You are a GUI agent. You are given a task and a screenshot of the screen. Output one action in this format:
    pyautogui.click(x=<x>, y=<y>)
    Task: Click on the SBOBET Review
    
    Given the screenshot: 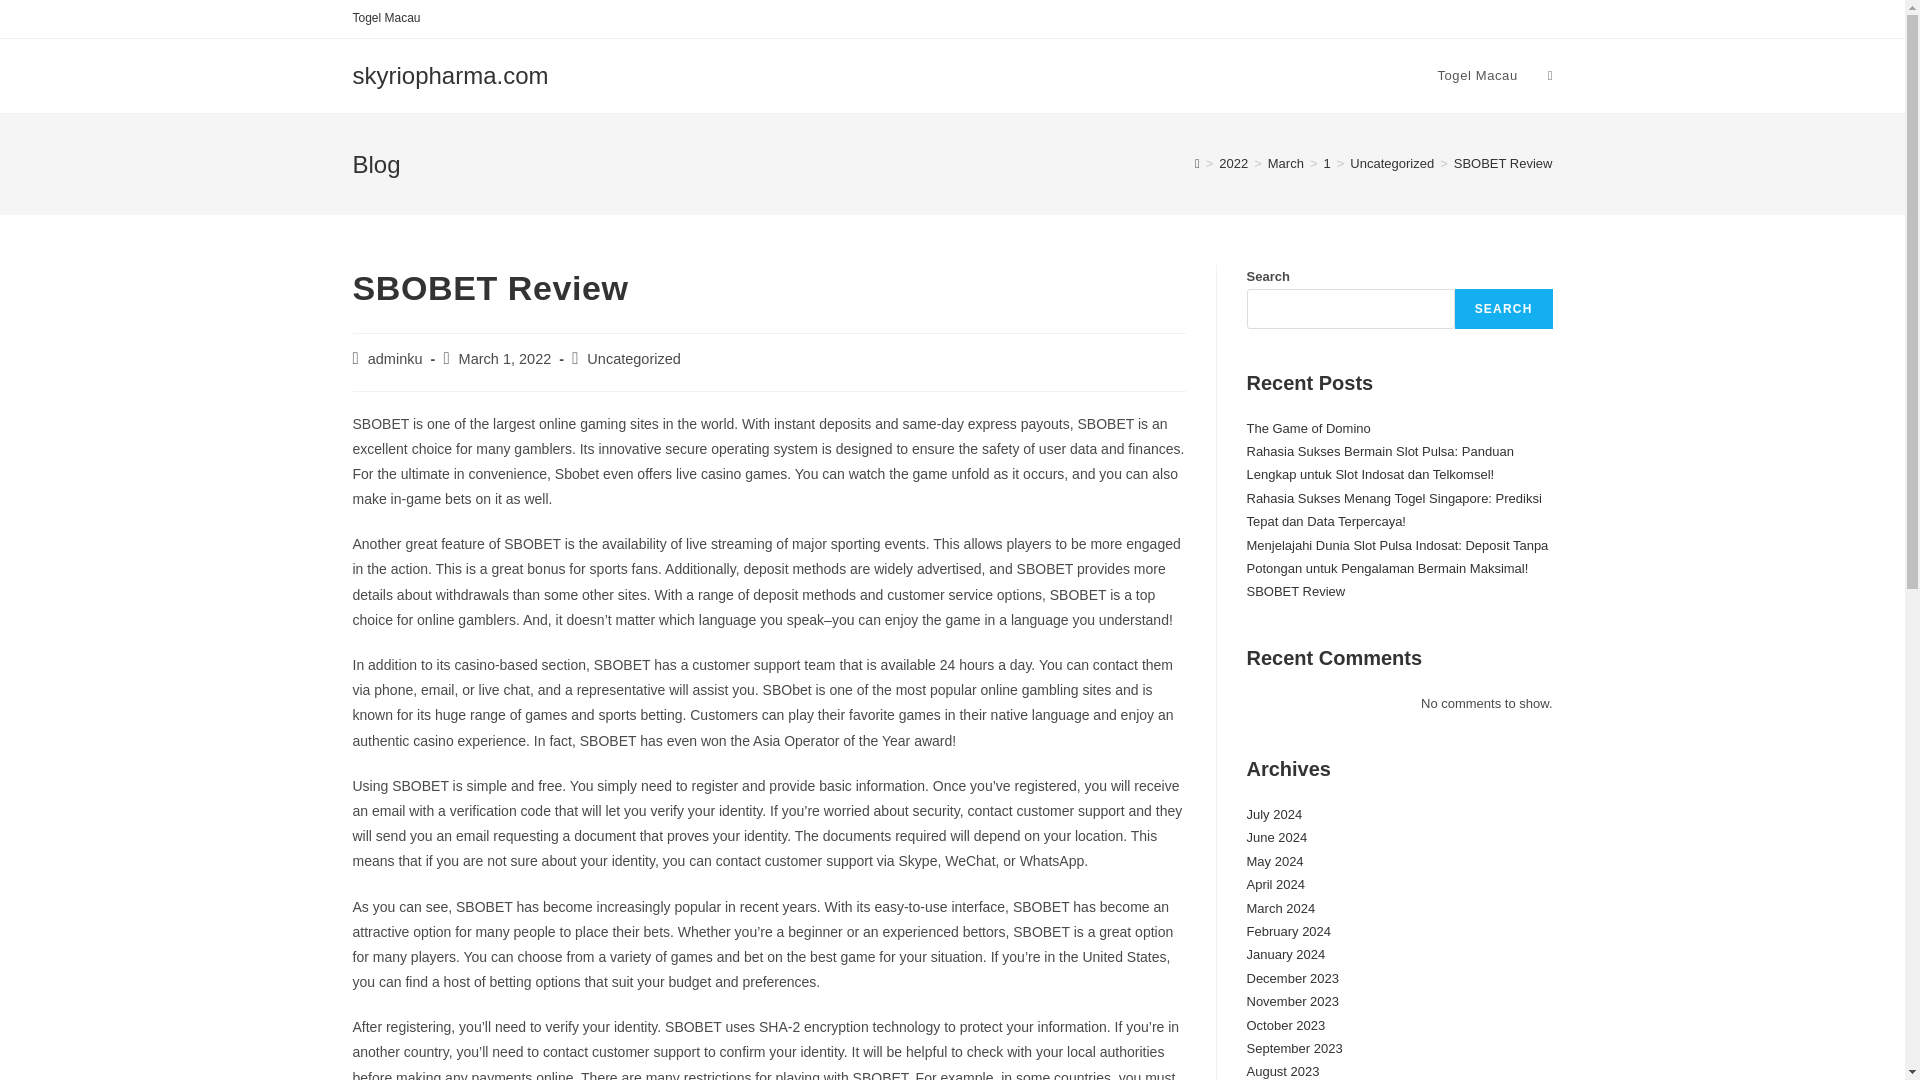 What is the action you would take?
    pyautogui.click(x=1296, y=592)
    